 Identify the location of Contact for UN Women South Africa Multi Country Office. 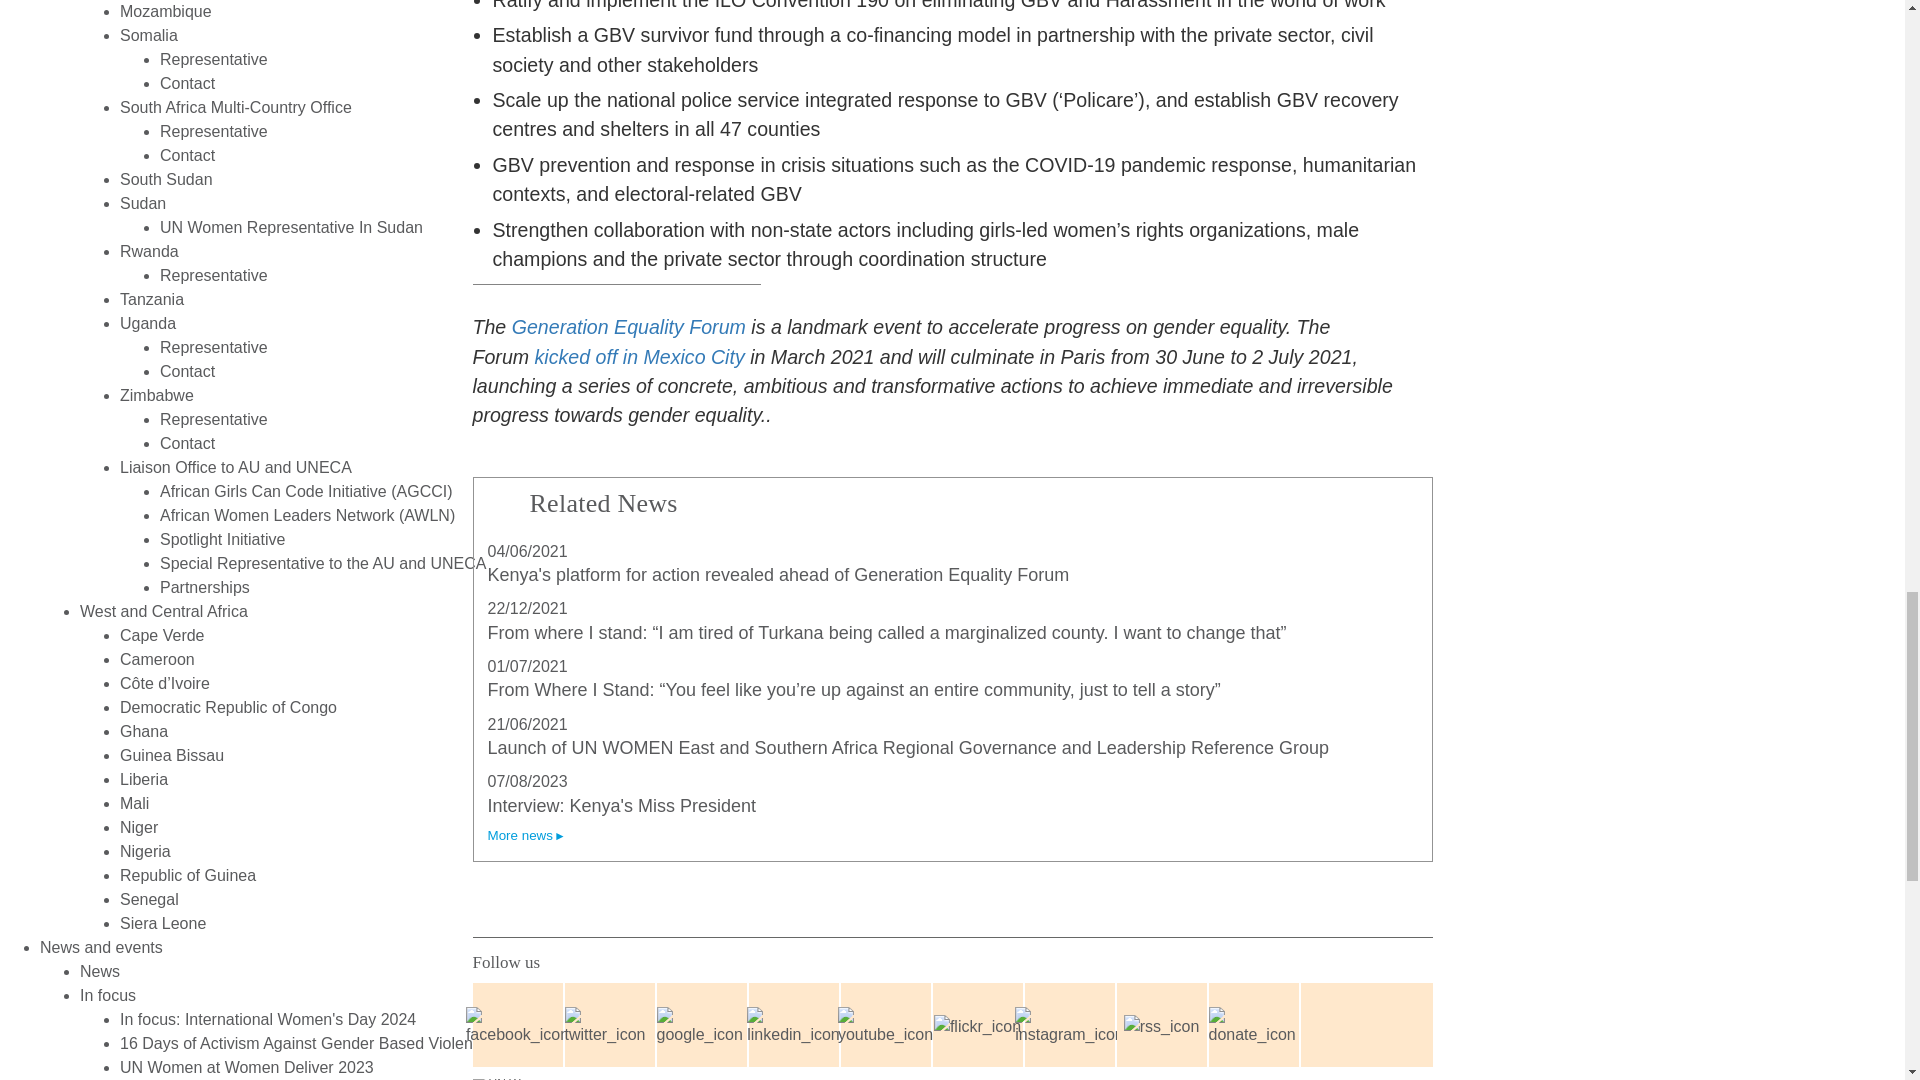
(187, 155).